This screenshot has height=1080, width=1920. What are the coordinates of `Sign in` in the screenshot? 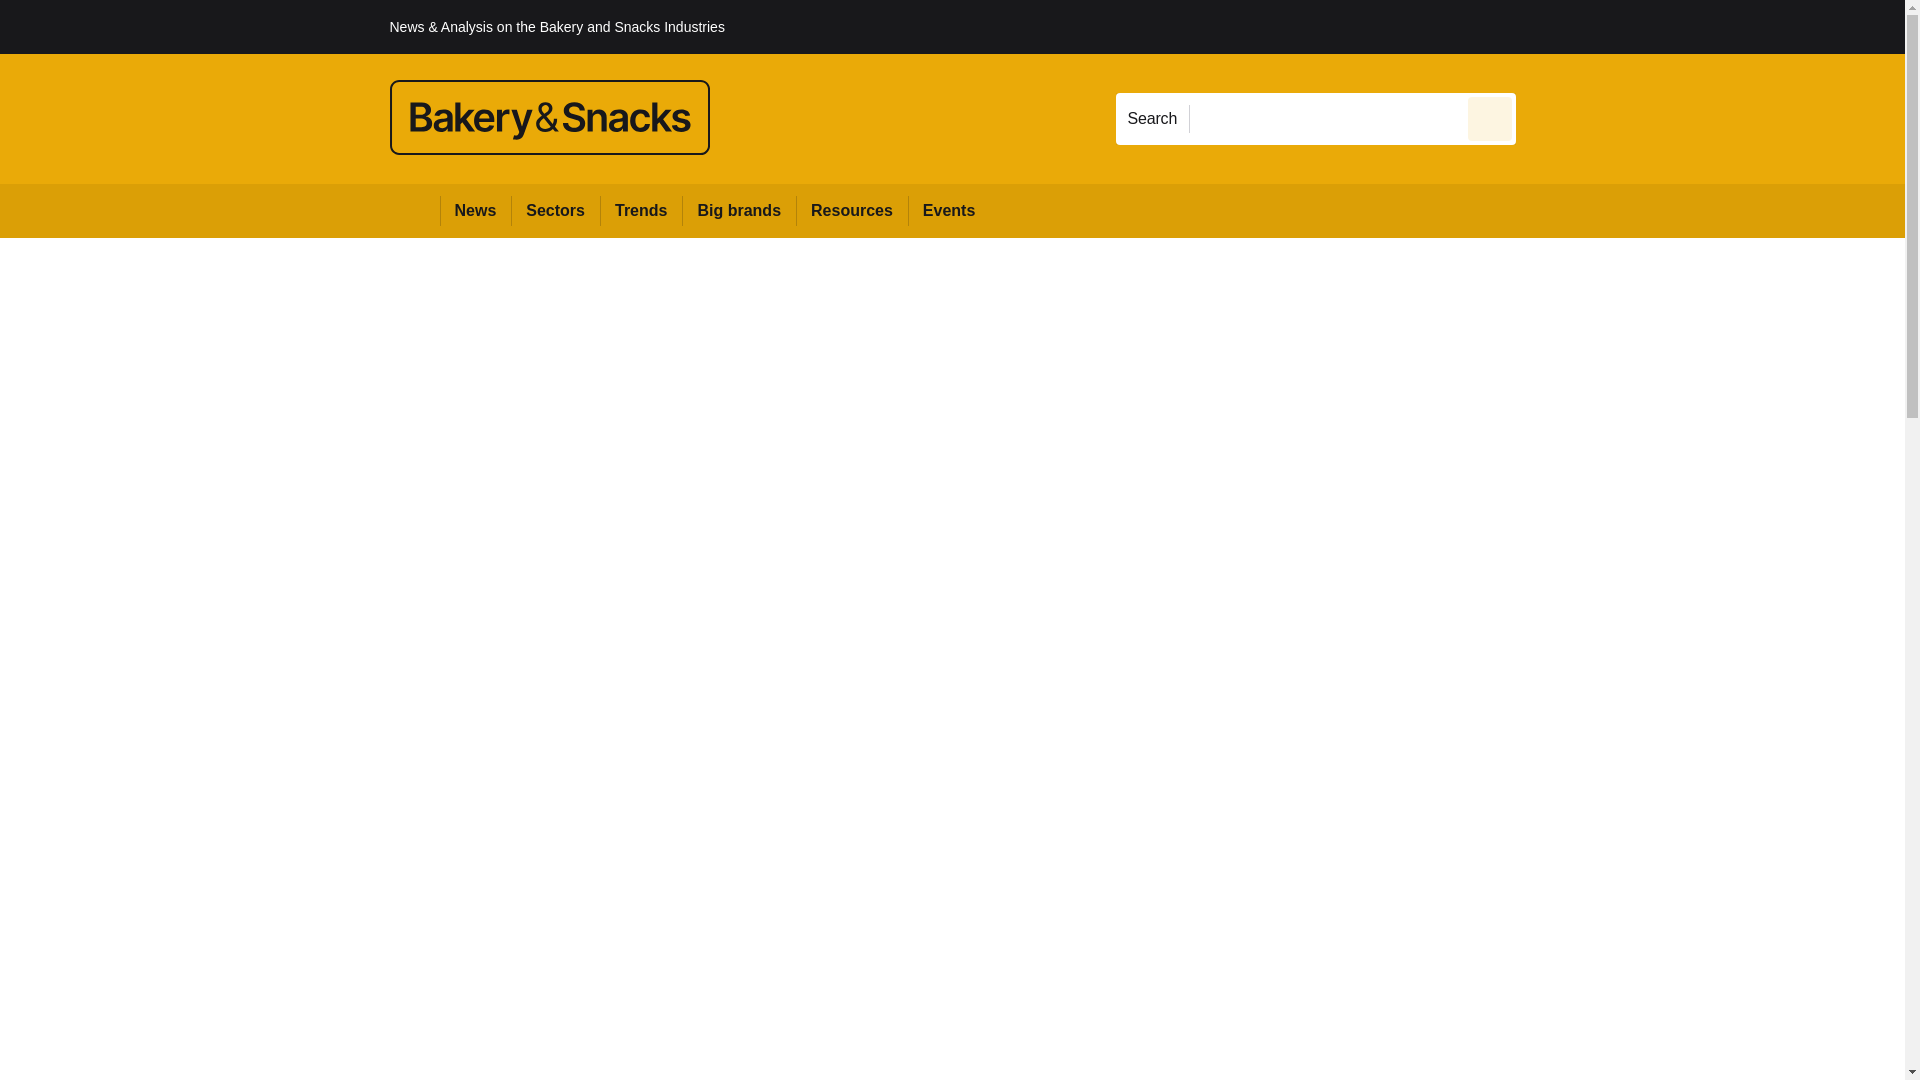 It's located at (1545, 26).